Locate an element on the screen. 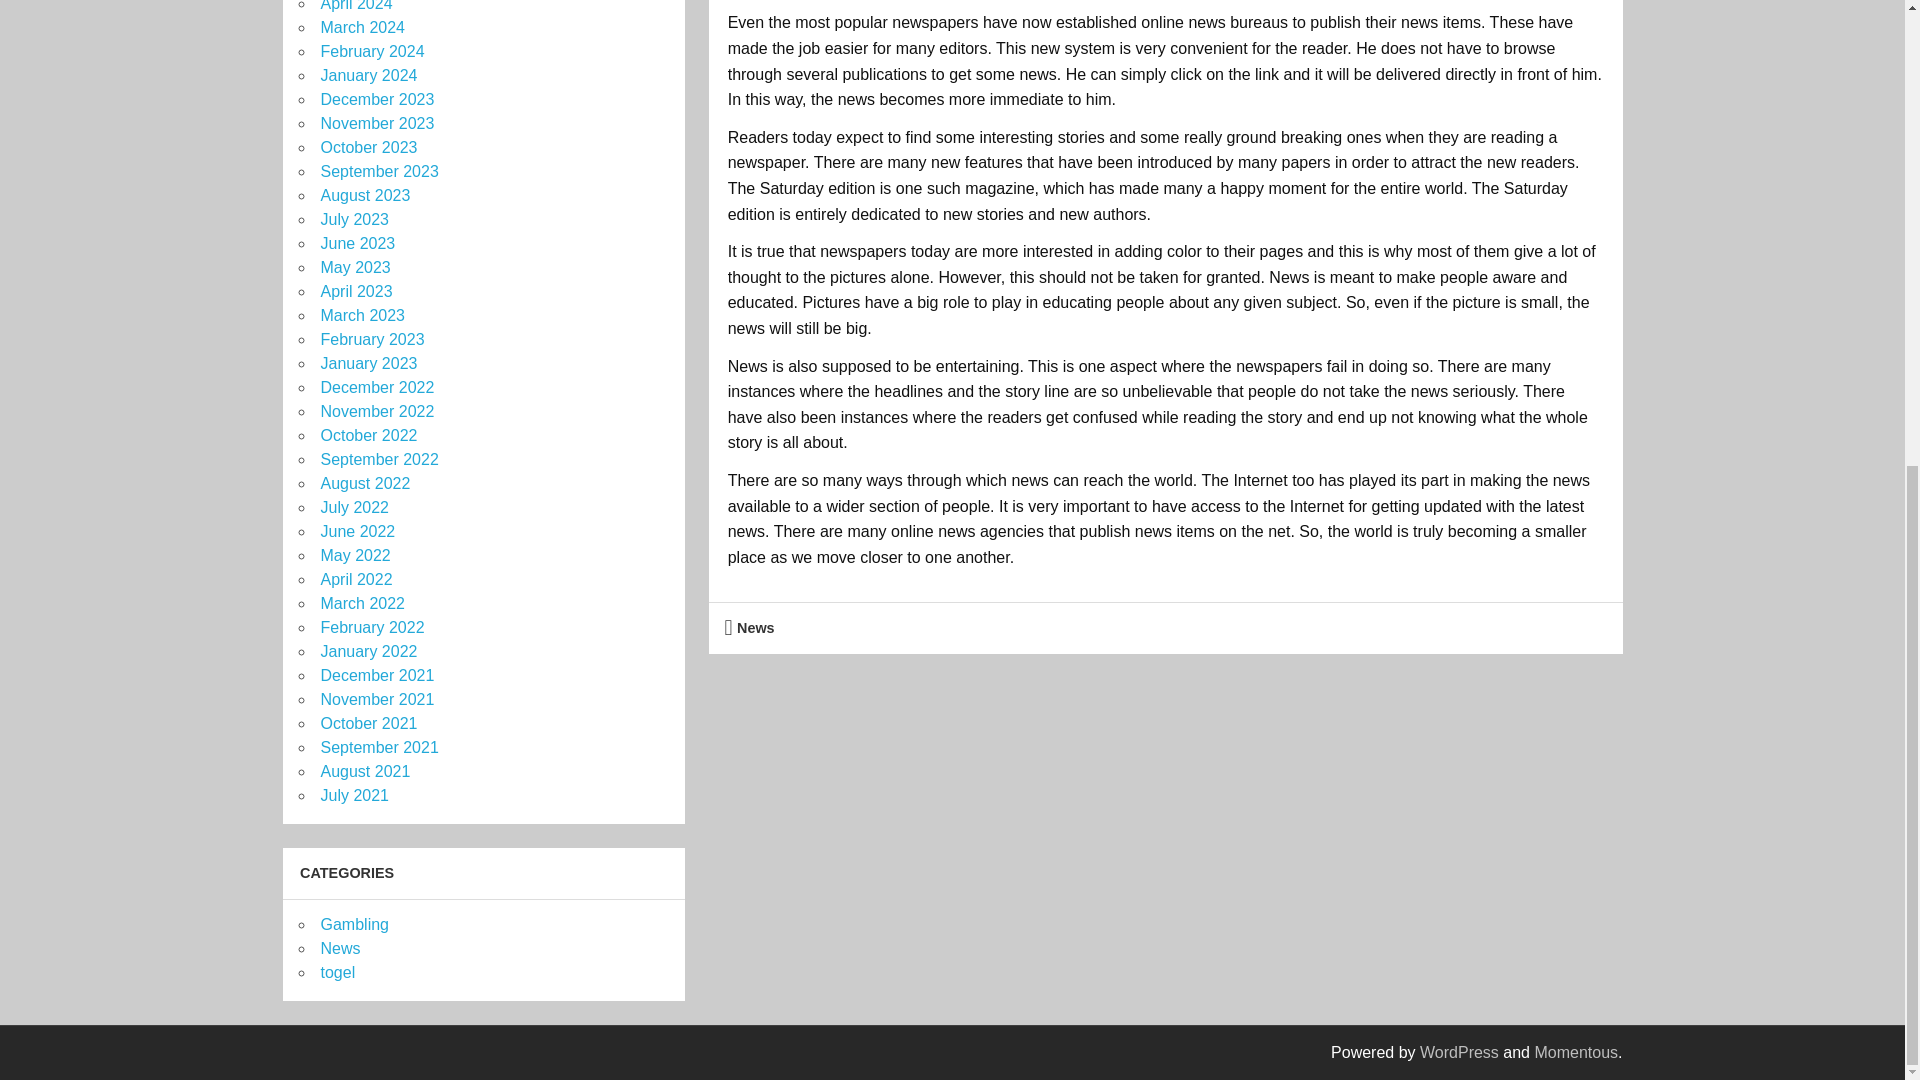  May 2022 is located at coordinates (354, 554).